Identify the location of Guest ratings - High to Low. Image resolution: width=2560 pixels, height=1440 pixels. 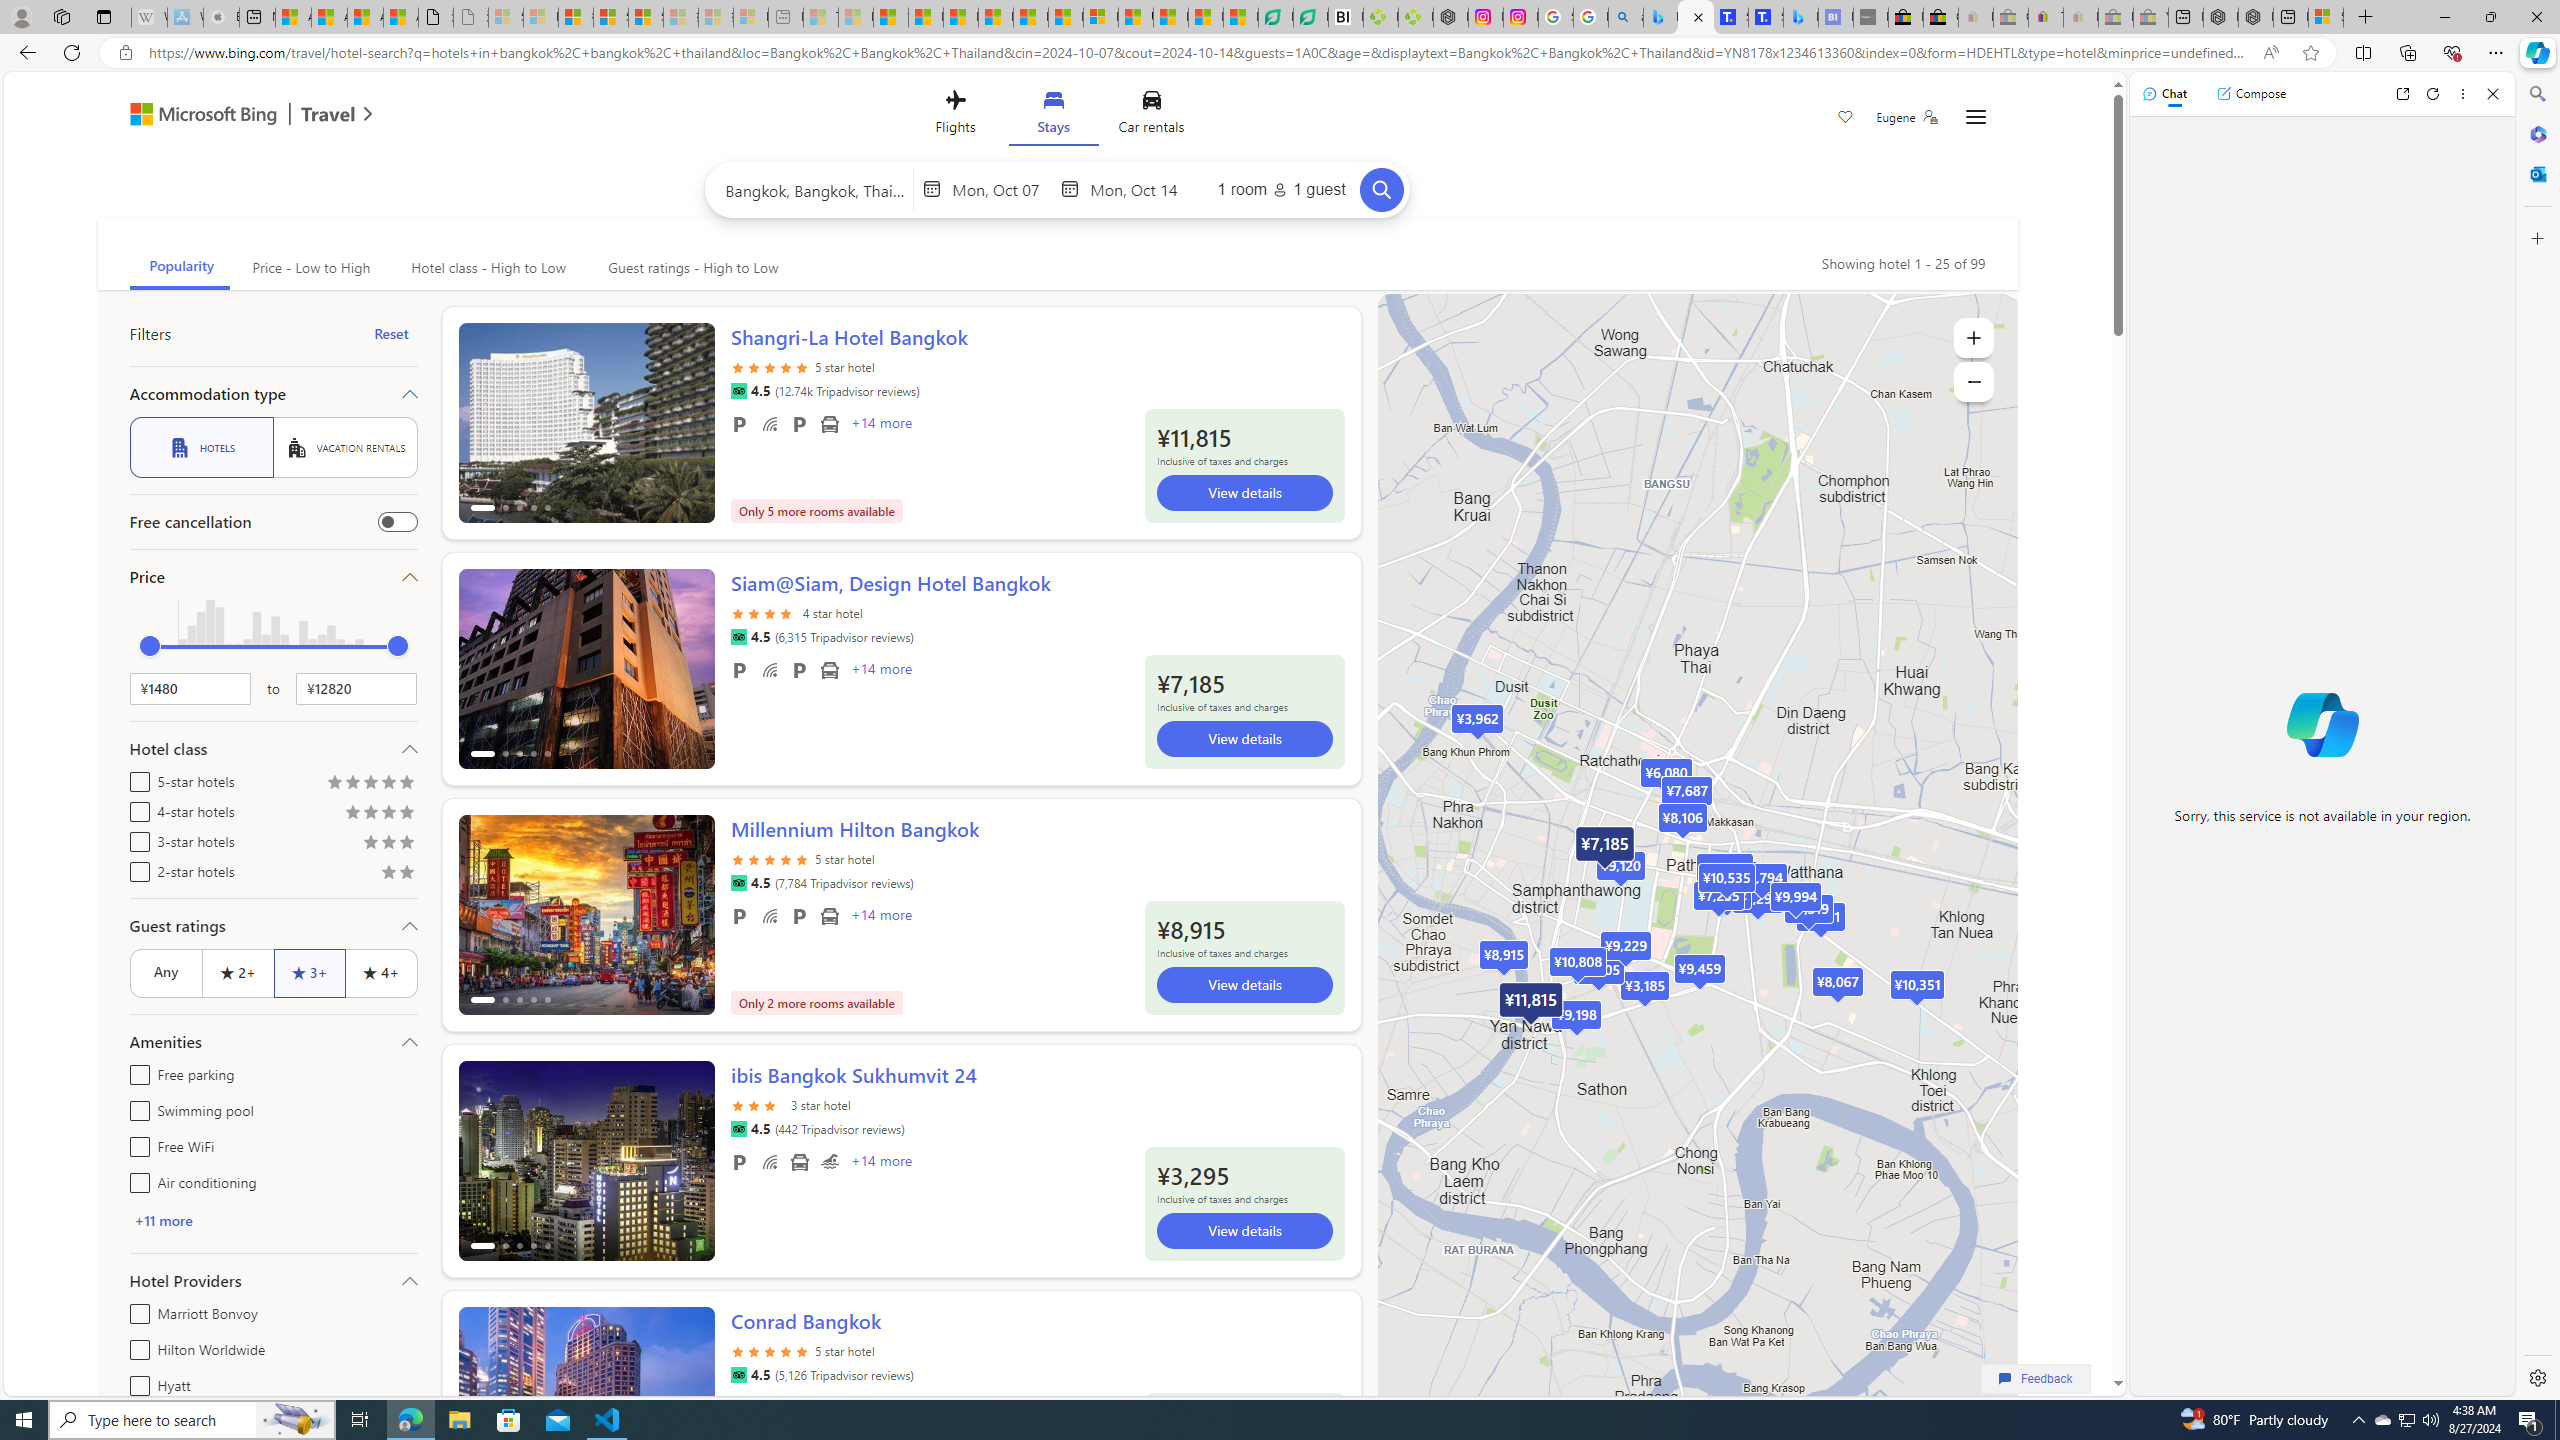
(690, 268).